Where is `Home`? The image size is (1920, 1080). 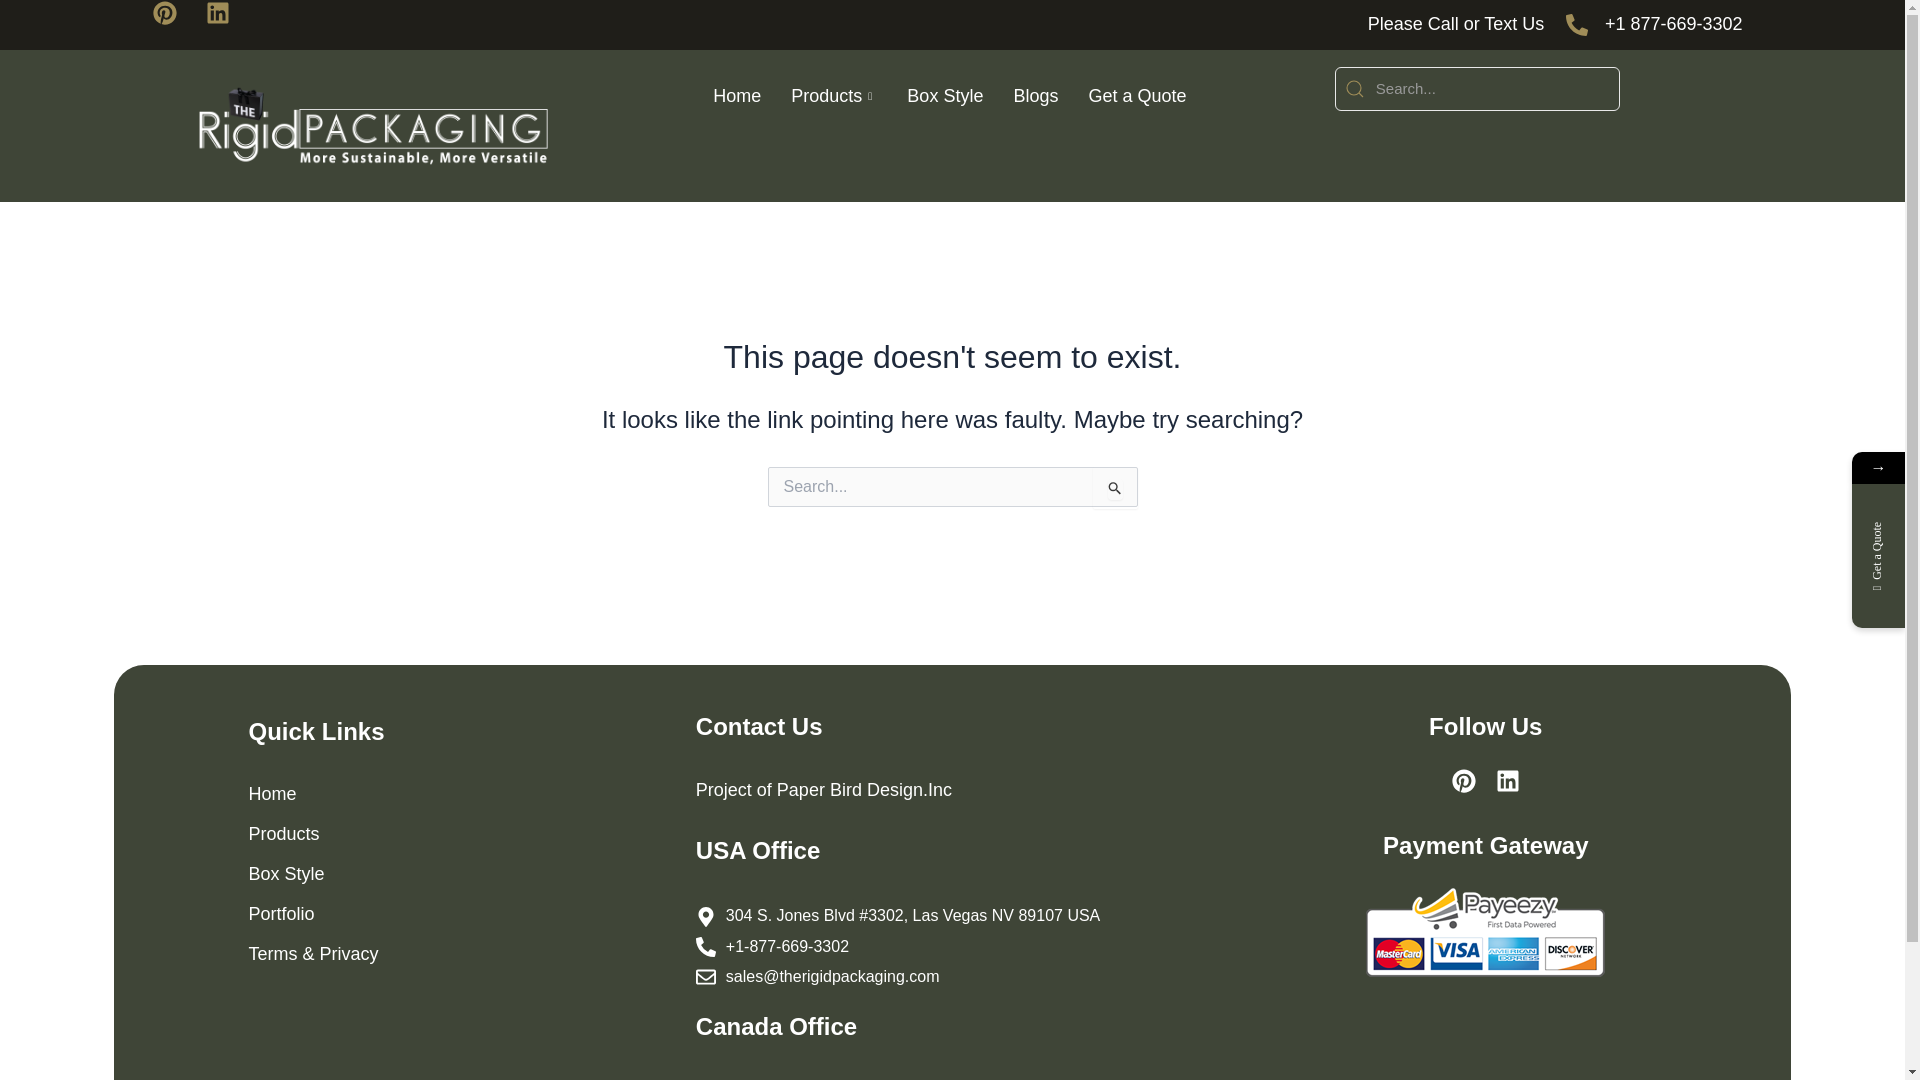
Home is located at coordinates (736, 96).